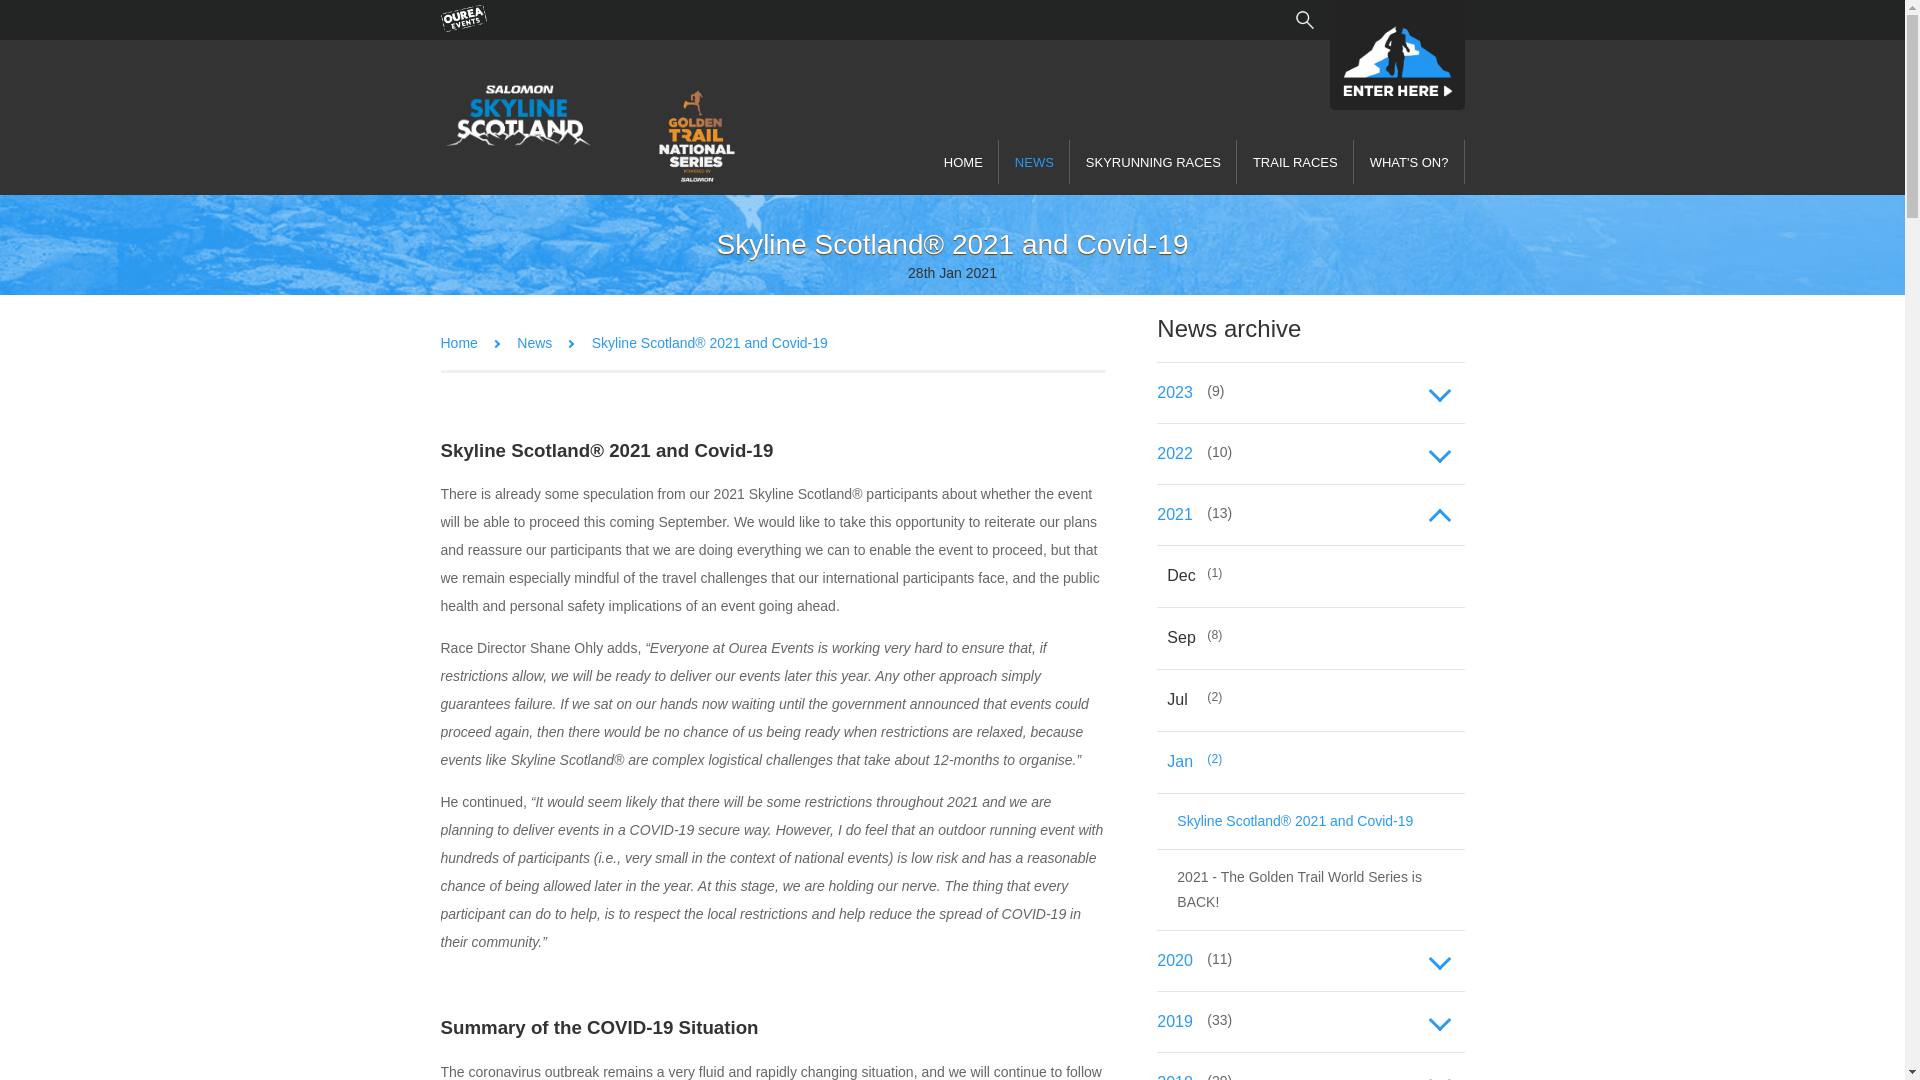  What do you see at coordinates (458, 342) in the screenshot?
I see `Home` at bounding box center [458, 342].